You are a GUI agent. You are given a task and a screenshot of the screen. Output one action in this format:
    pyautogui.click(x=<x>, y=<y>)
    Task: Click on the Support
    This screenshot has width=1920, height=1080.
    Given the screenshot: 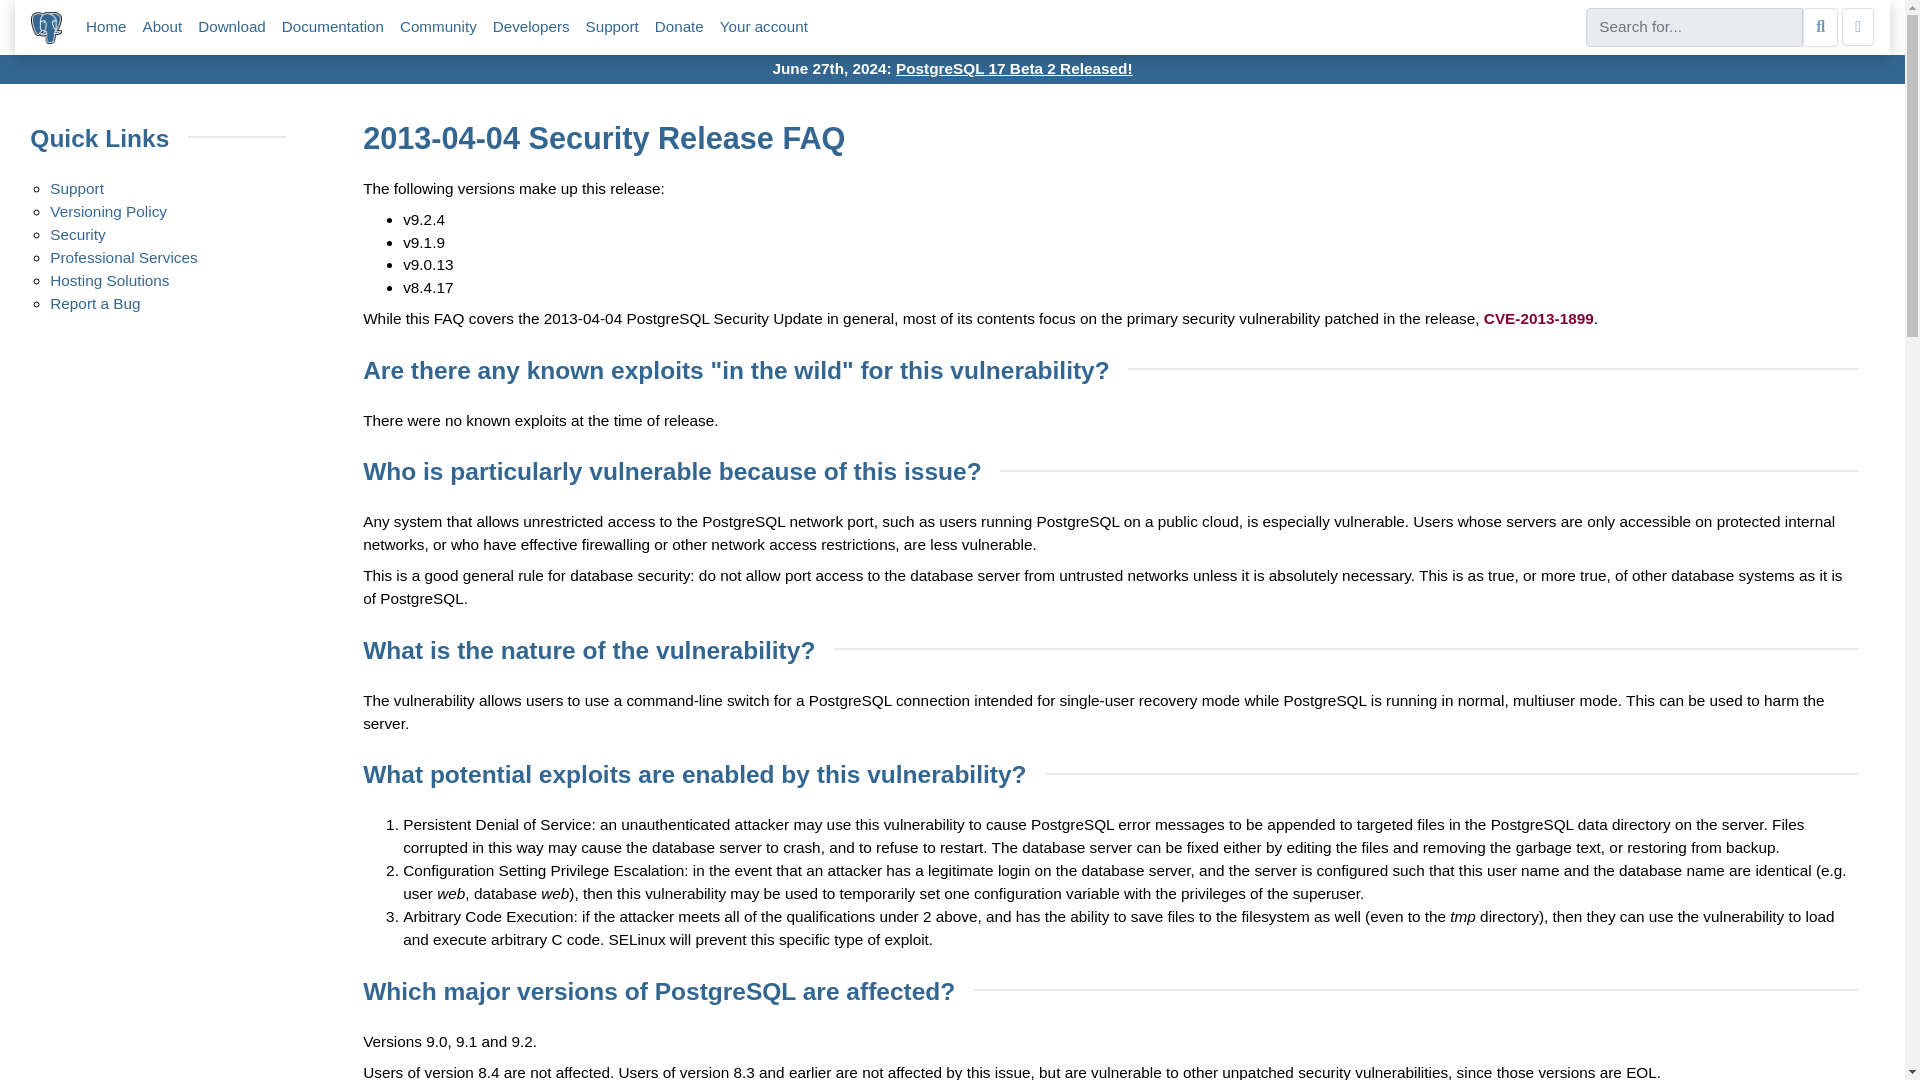 What is the action you would take?
    pyautogui.click(x=76, y=188)
    